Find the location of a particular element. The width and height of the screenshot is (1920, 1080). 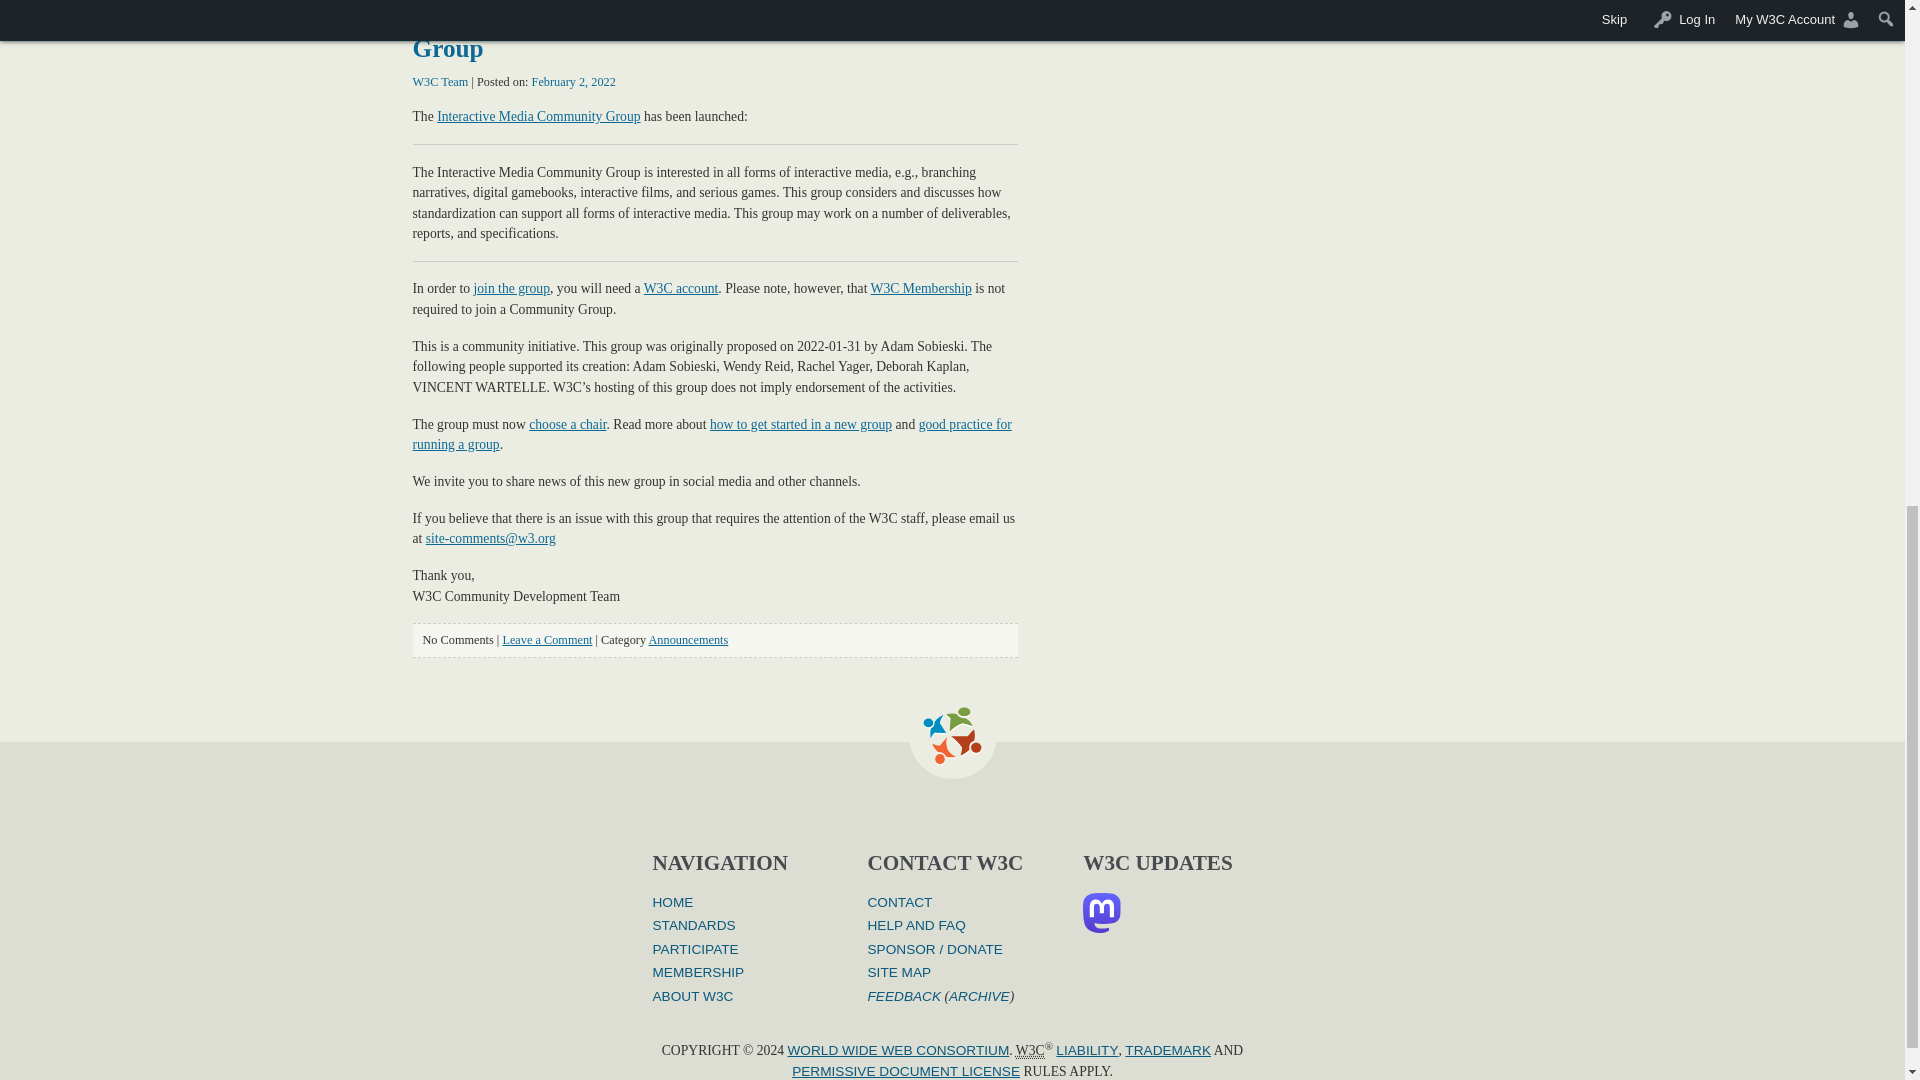

W3C Team is located at coordinates (440, 81).